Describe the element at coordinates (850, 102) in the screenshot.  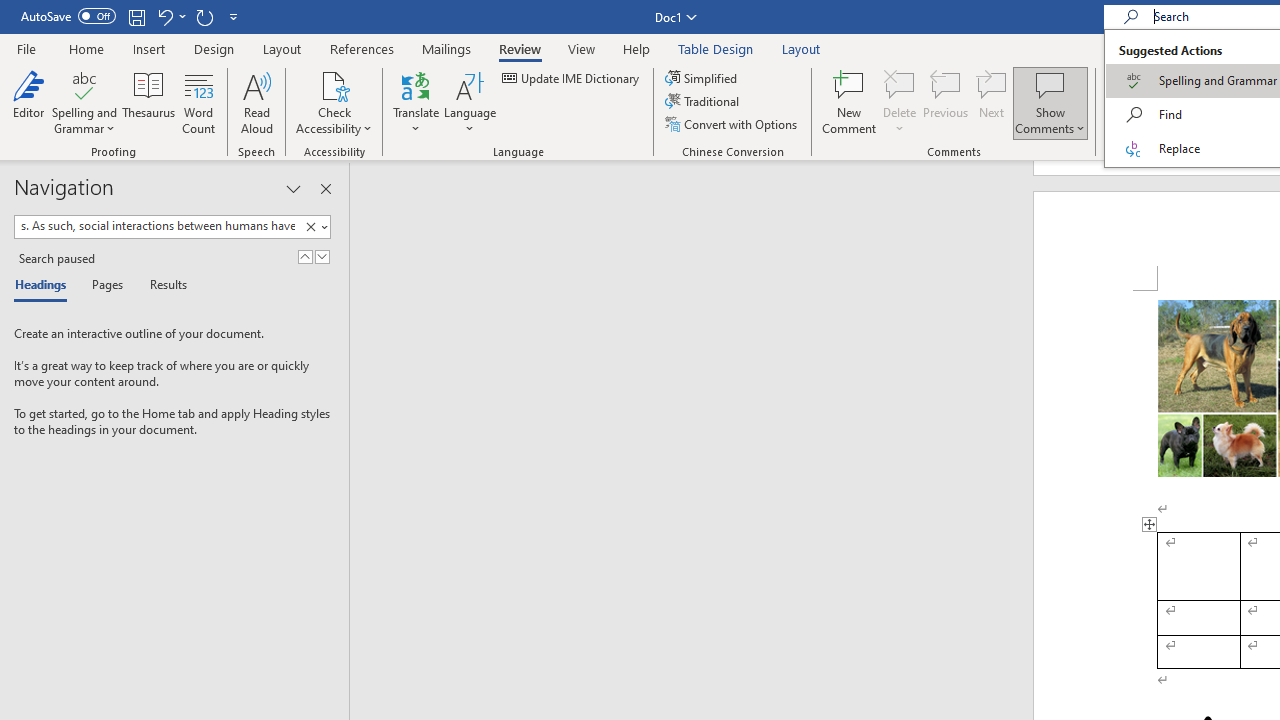
I see `New Comment` at that location.